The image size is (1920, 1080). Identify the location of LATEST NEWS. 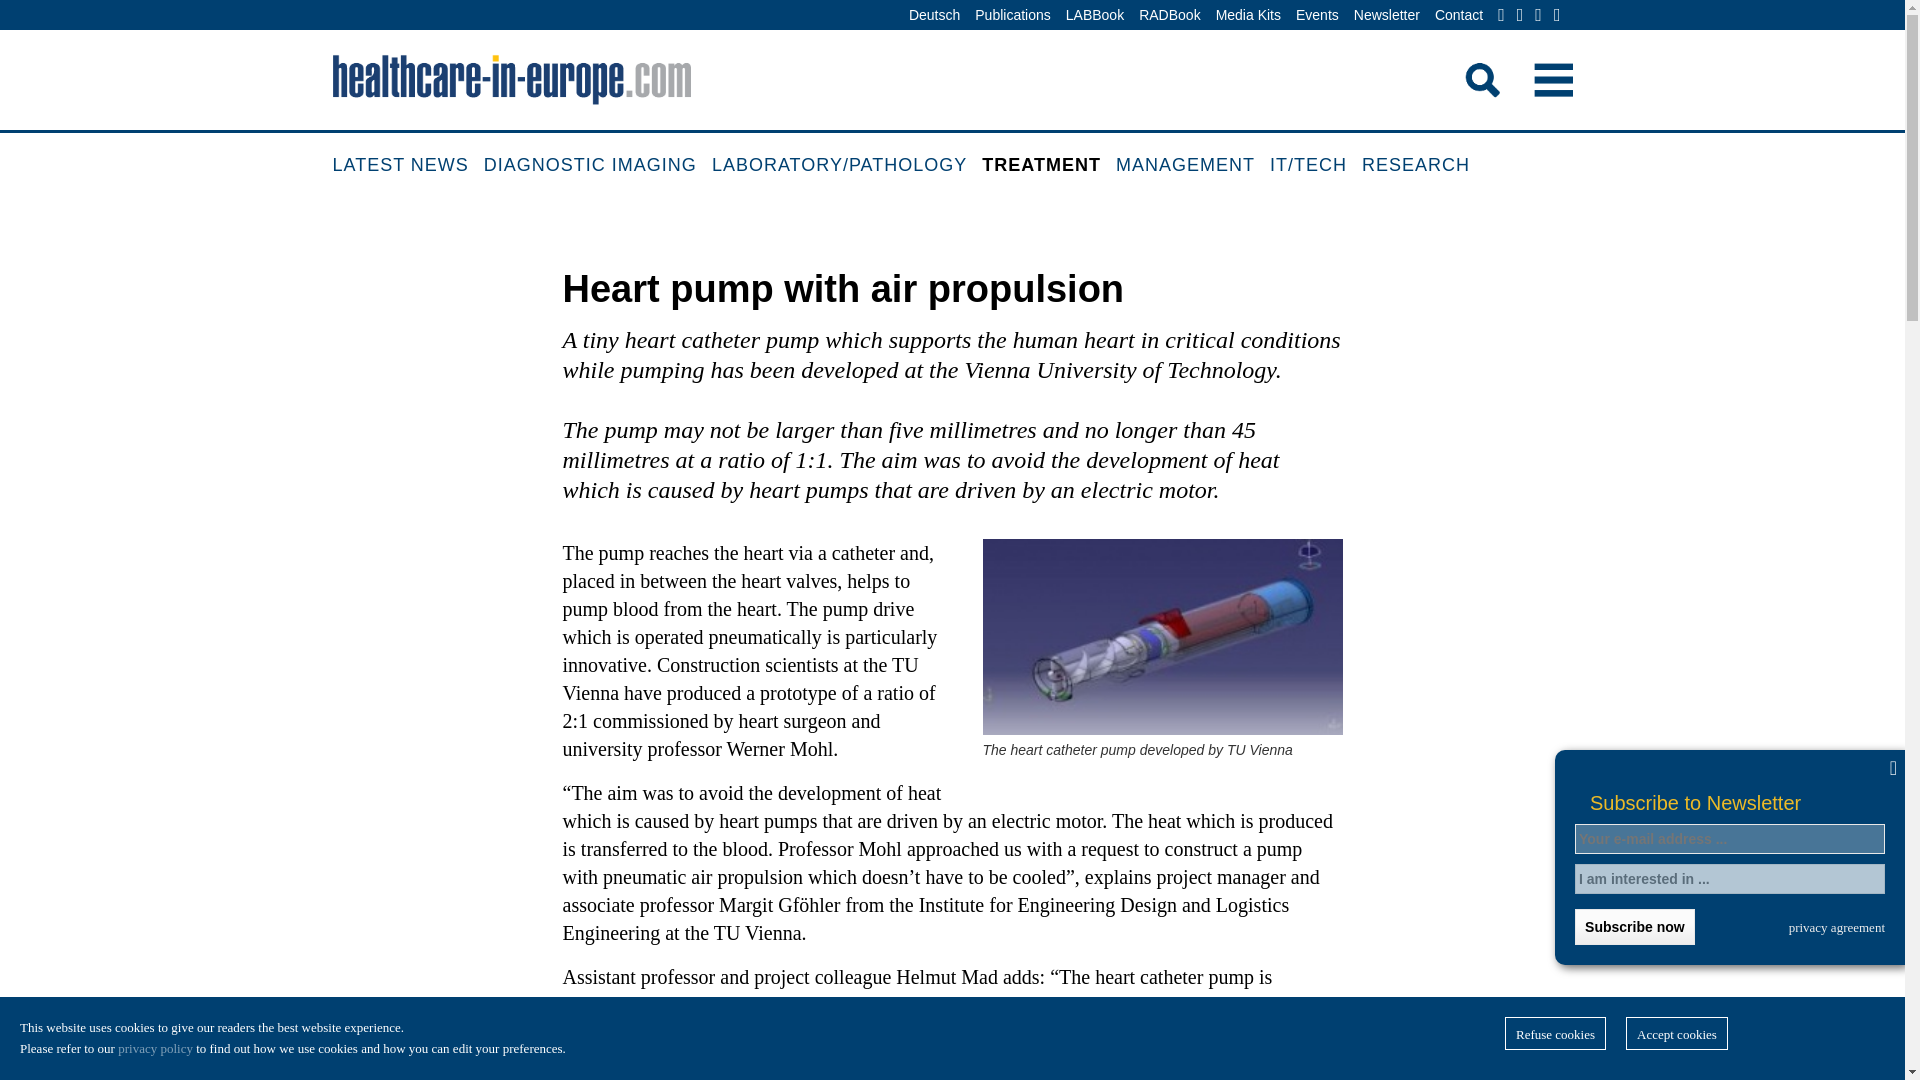
(408, 166).